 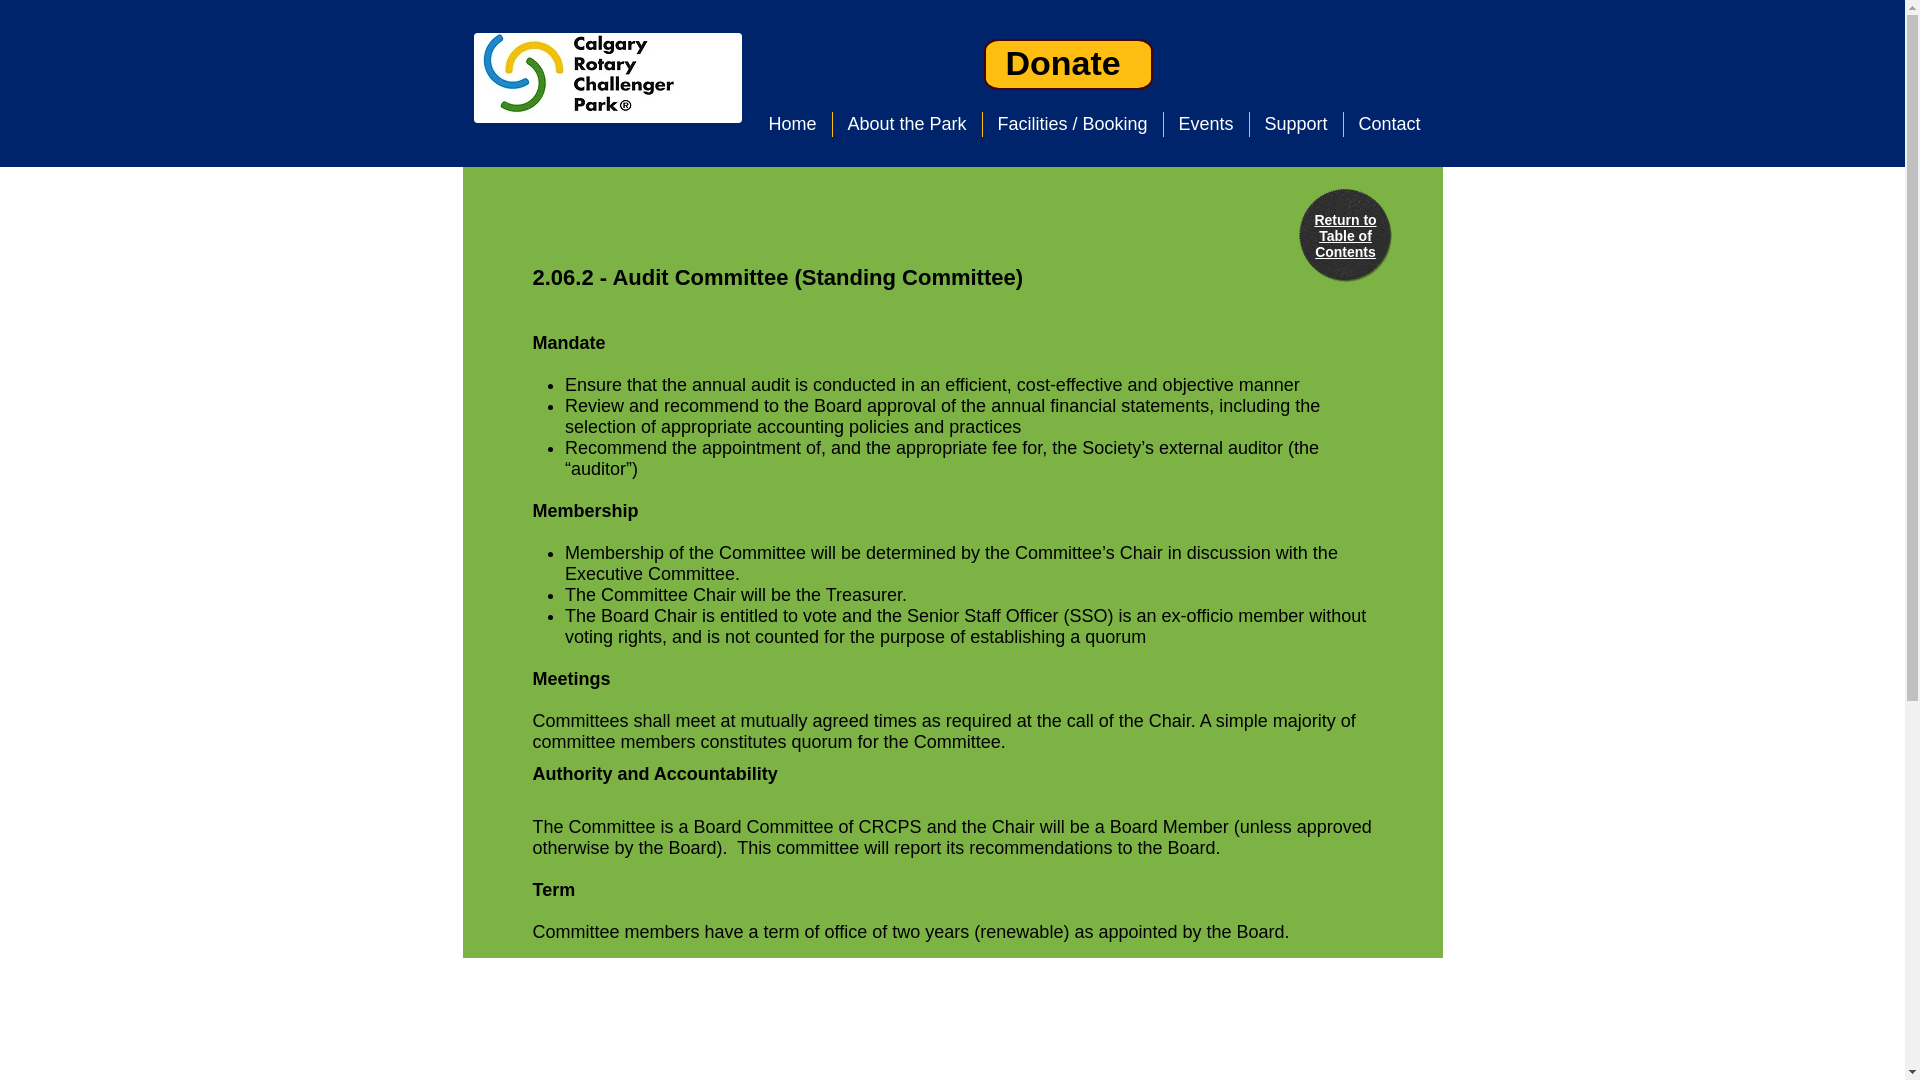 I want to click on About the Park, so click(x=906, y=124).